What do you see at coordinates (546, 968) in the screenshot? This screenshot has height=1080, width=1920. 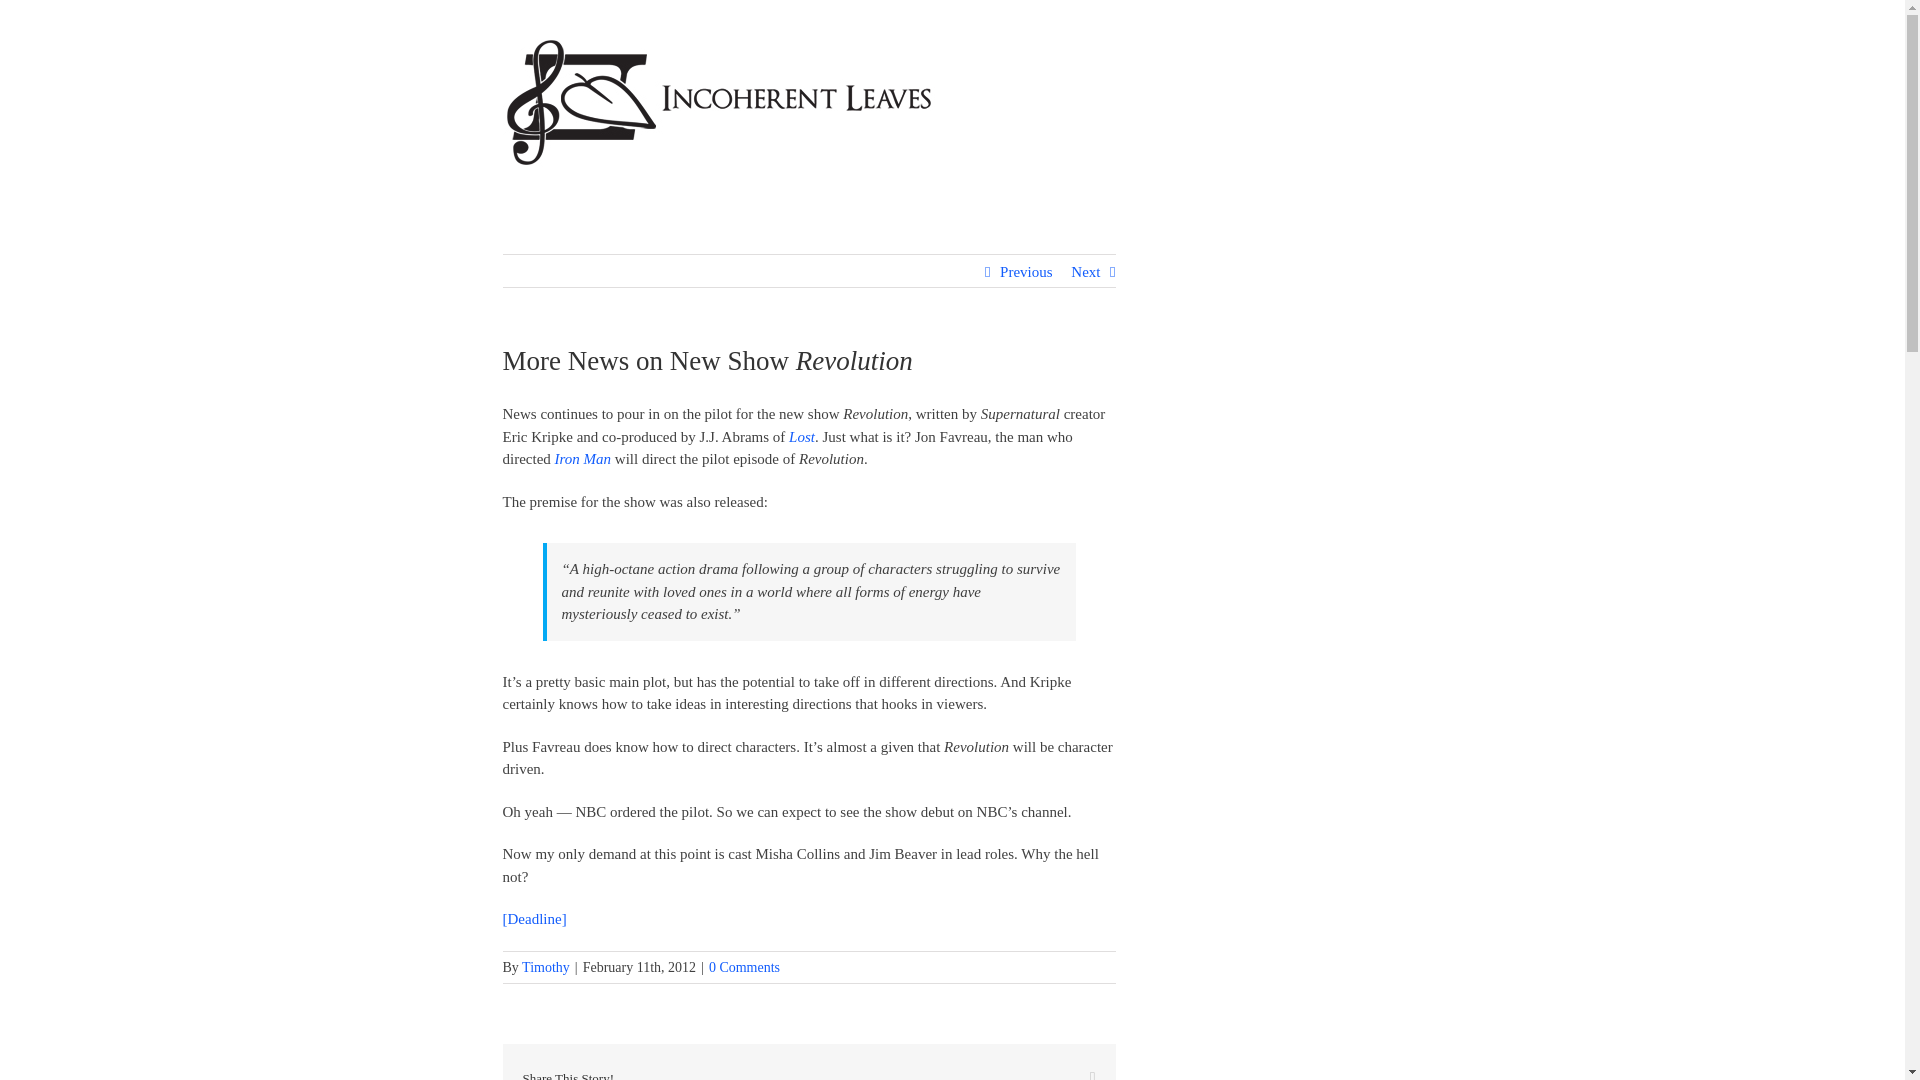 I see `Timothy` at bounding box center [546, 968].